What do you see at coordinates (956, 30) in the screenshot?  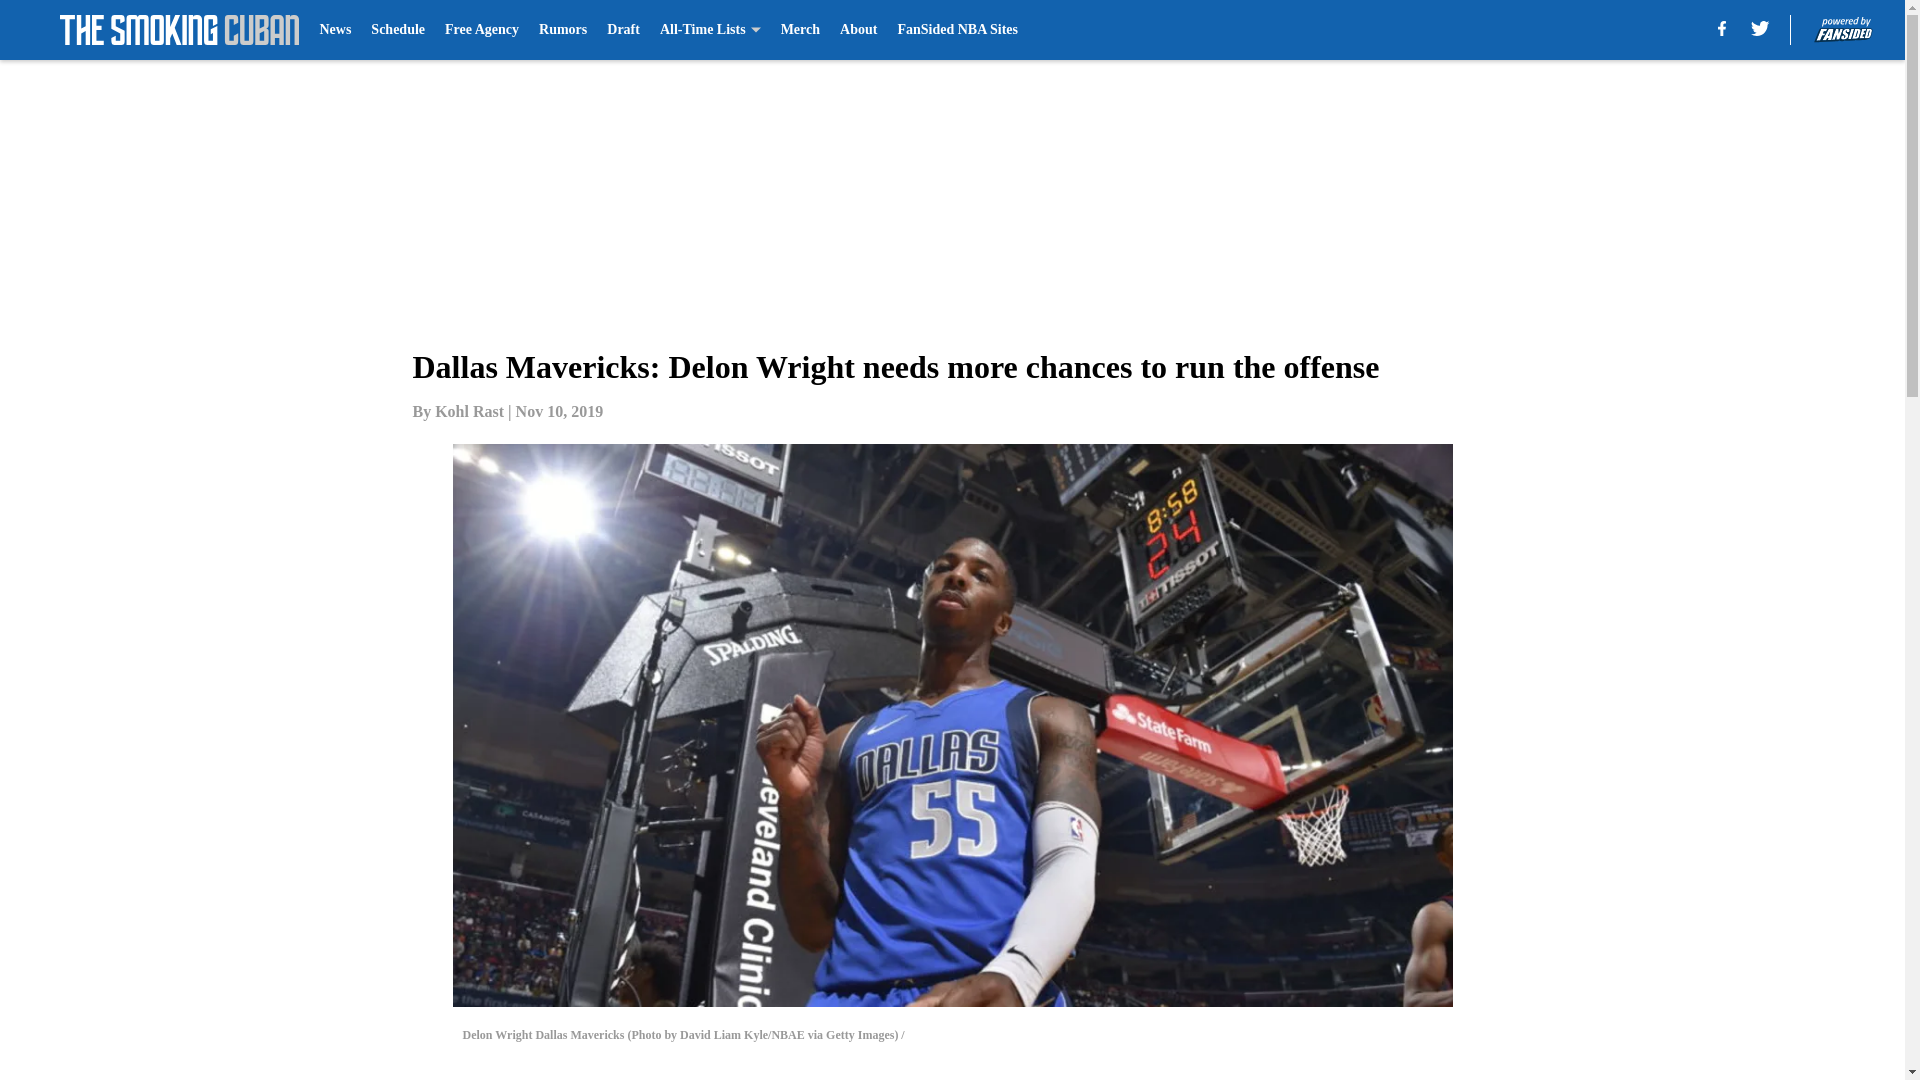 I see `FanSided NBA Sites` at bounding box center [956, 30].